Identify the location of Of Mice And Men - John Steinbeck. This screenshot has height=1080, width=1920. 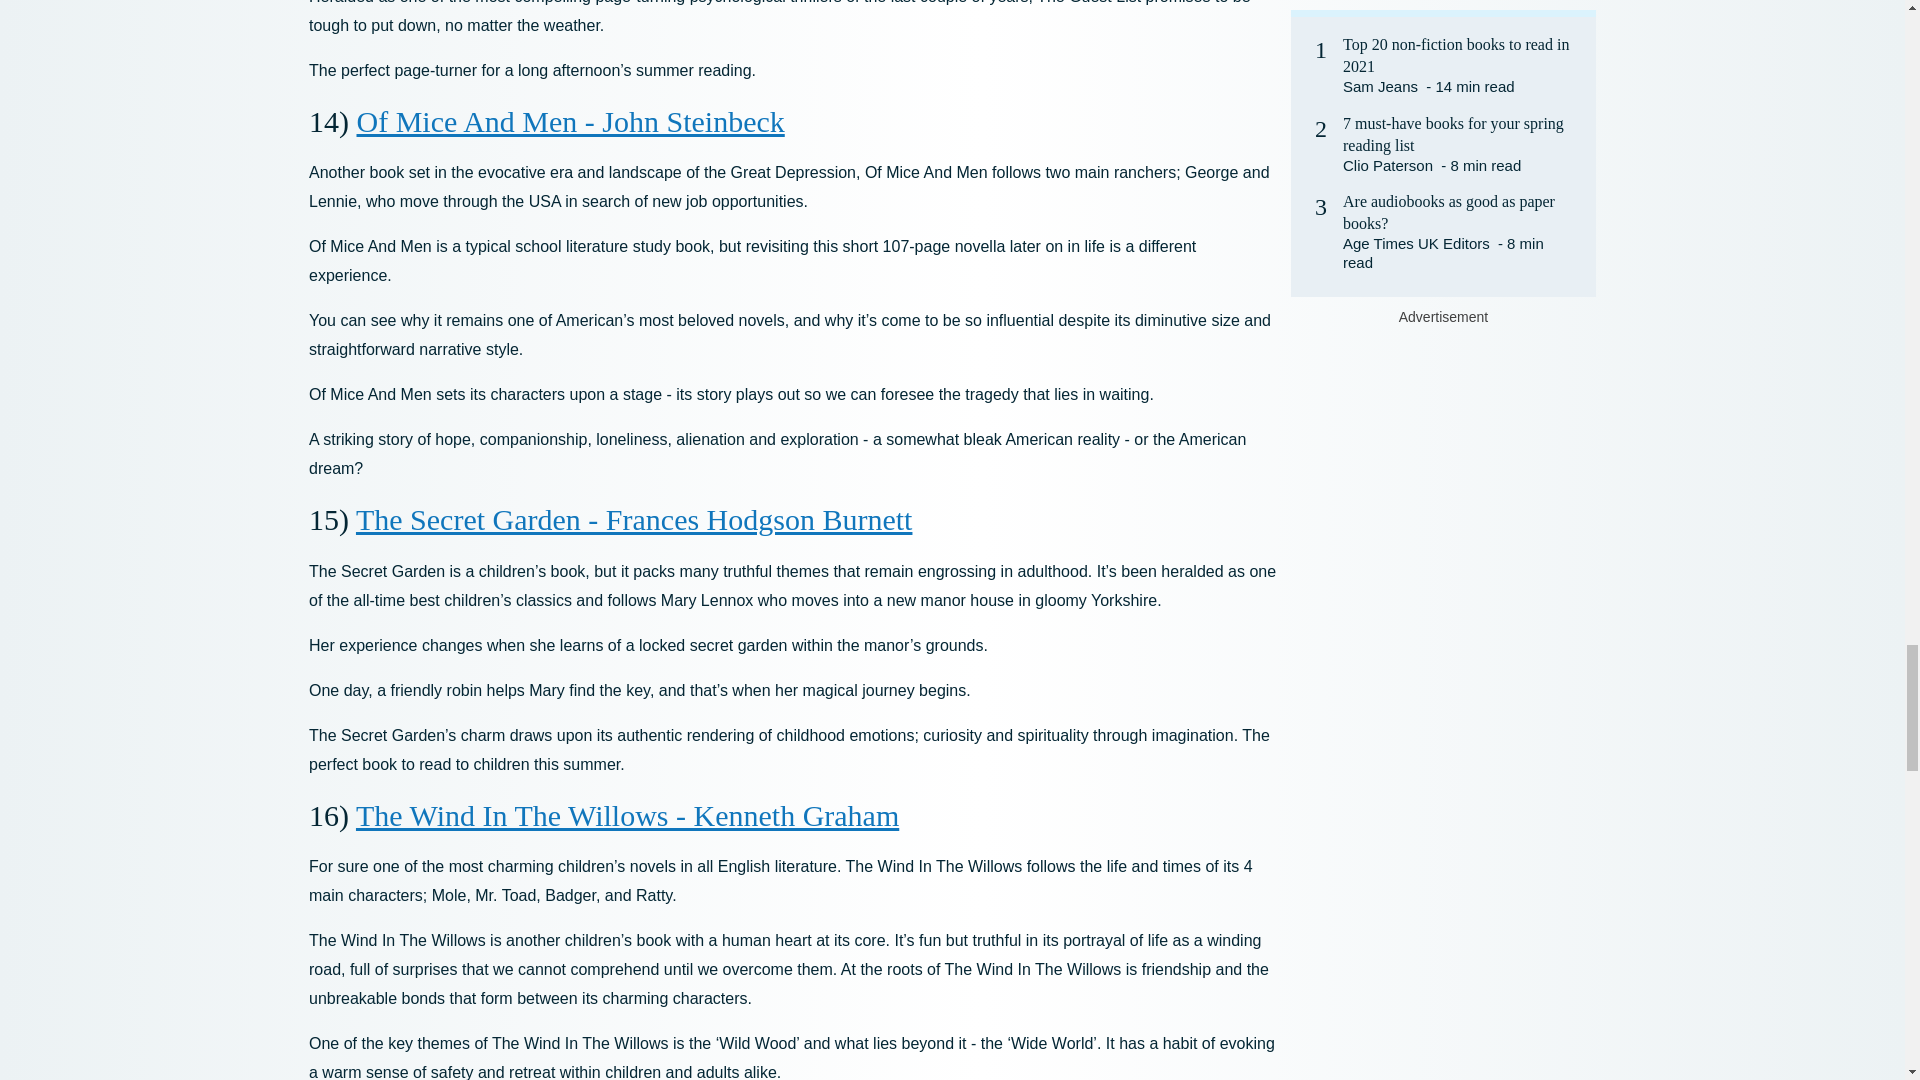
(569, 121).